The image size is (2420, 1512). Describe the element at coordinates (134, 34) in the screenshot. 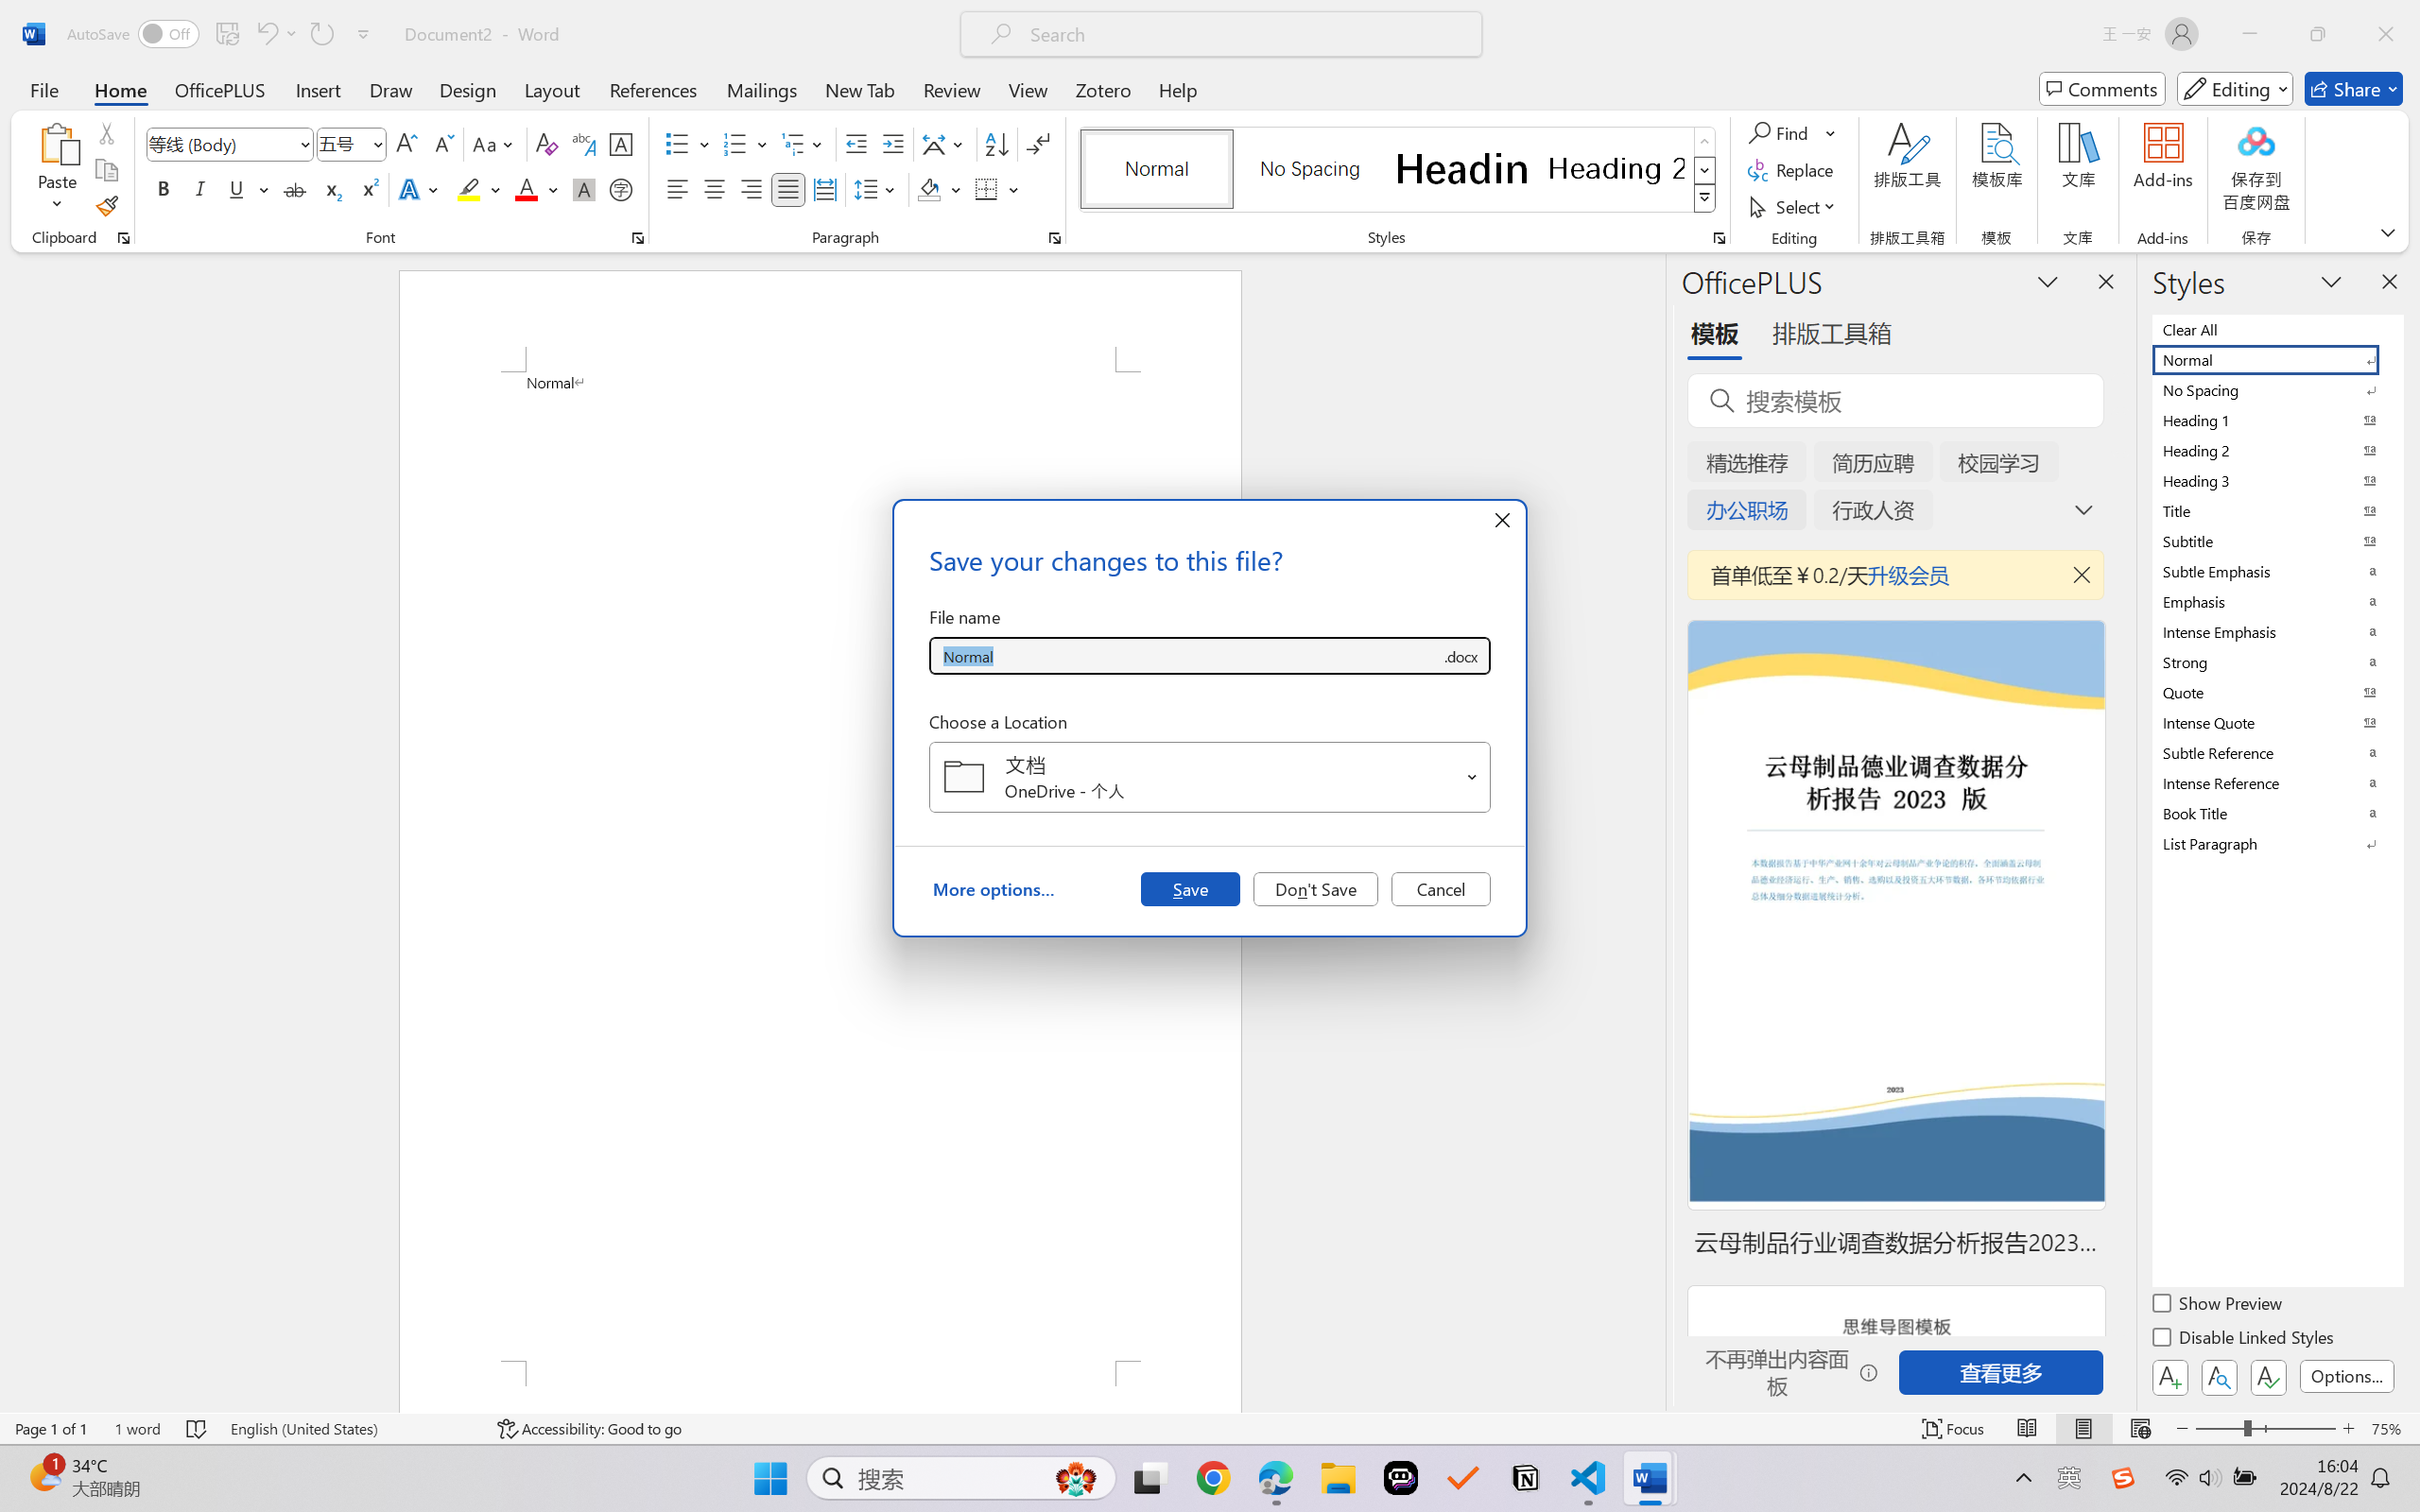

I see `AutoSave` at that location.